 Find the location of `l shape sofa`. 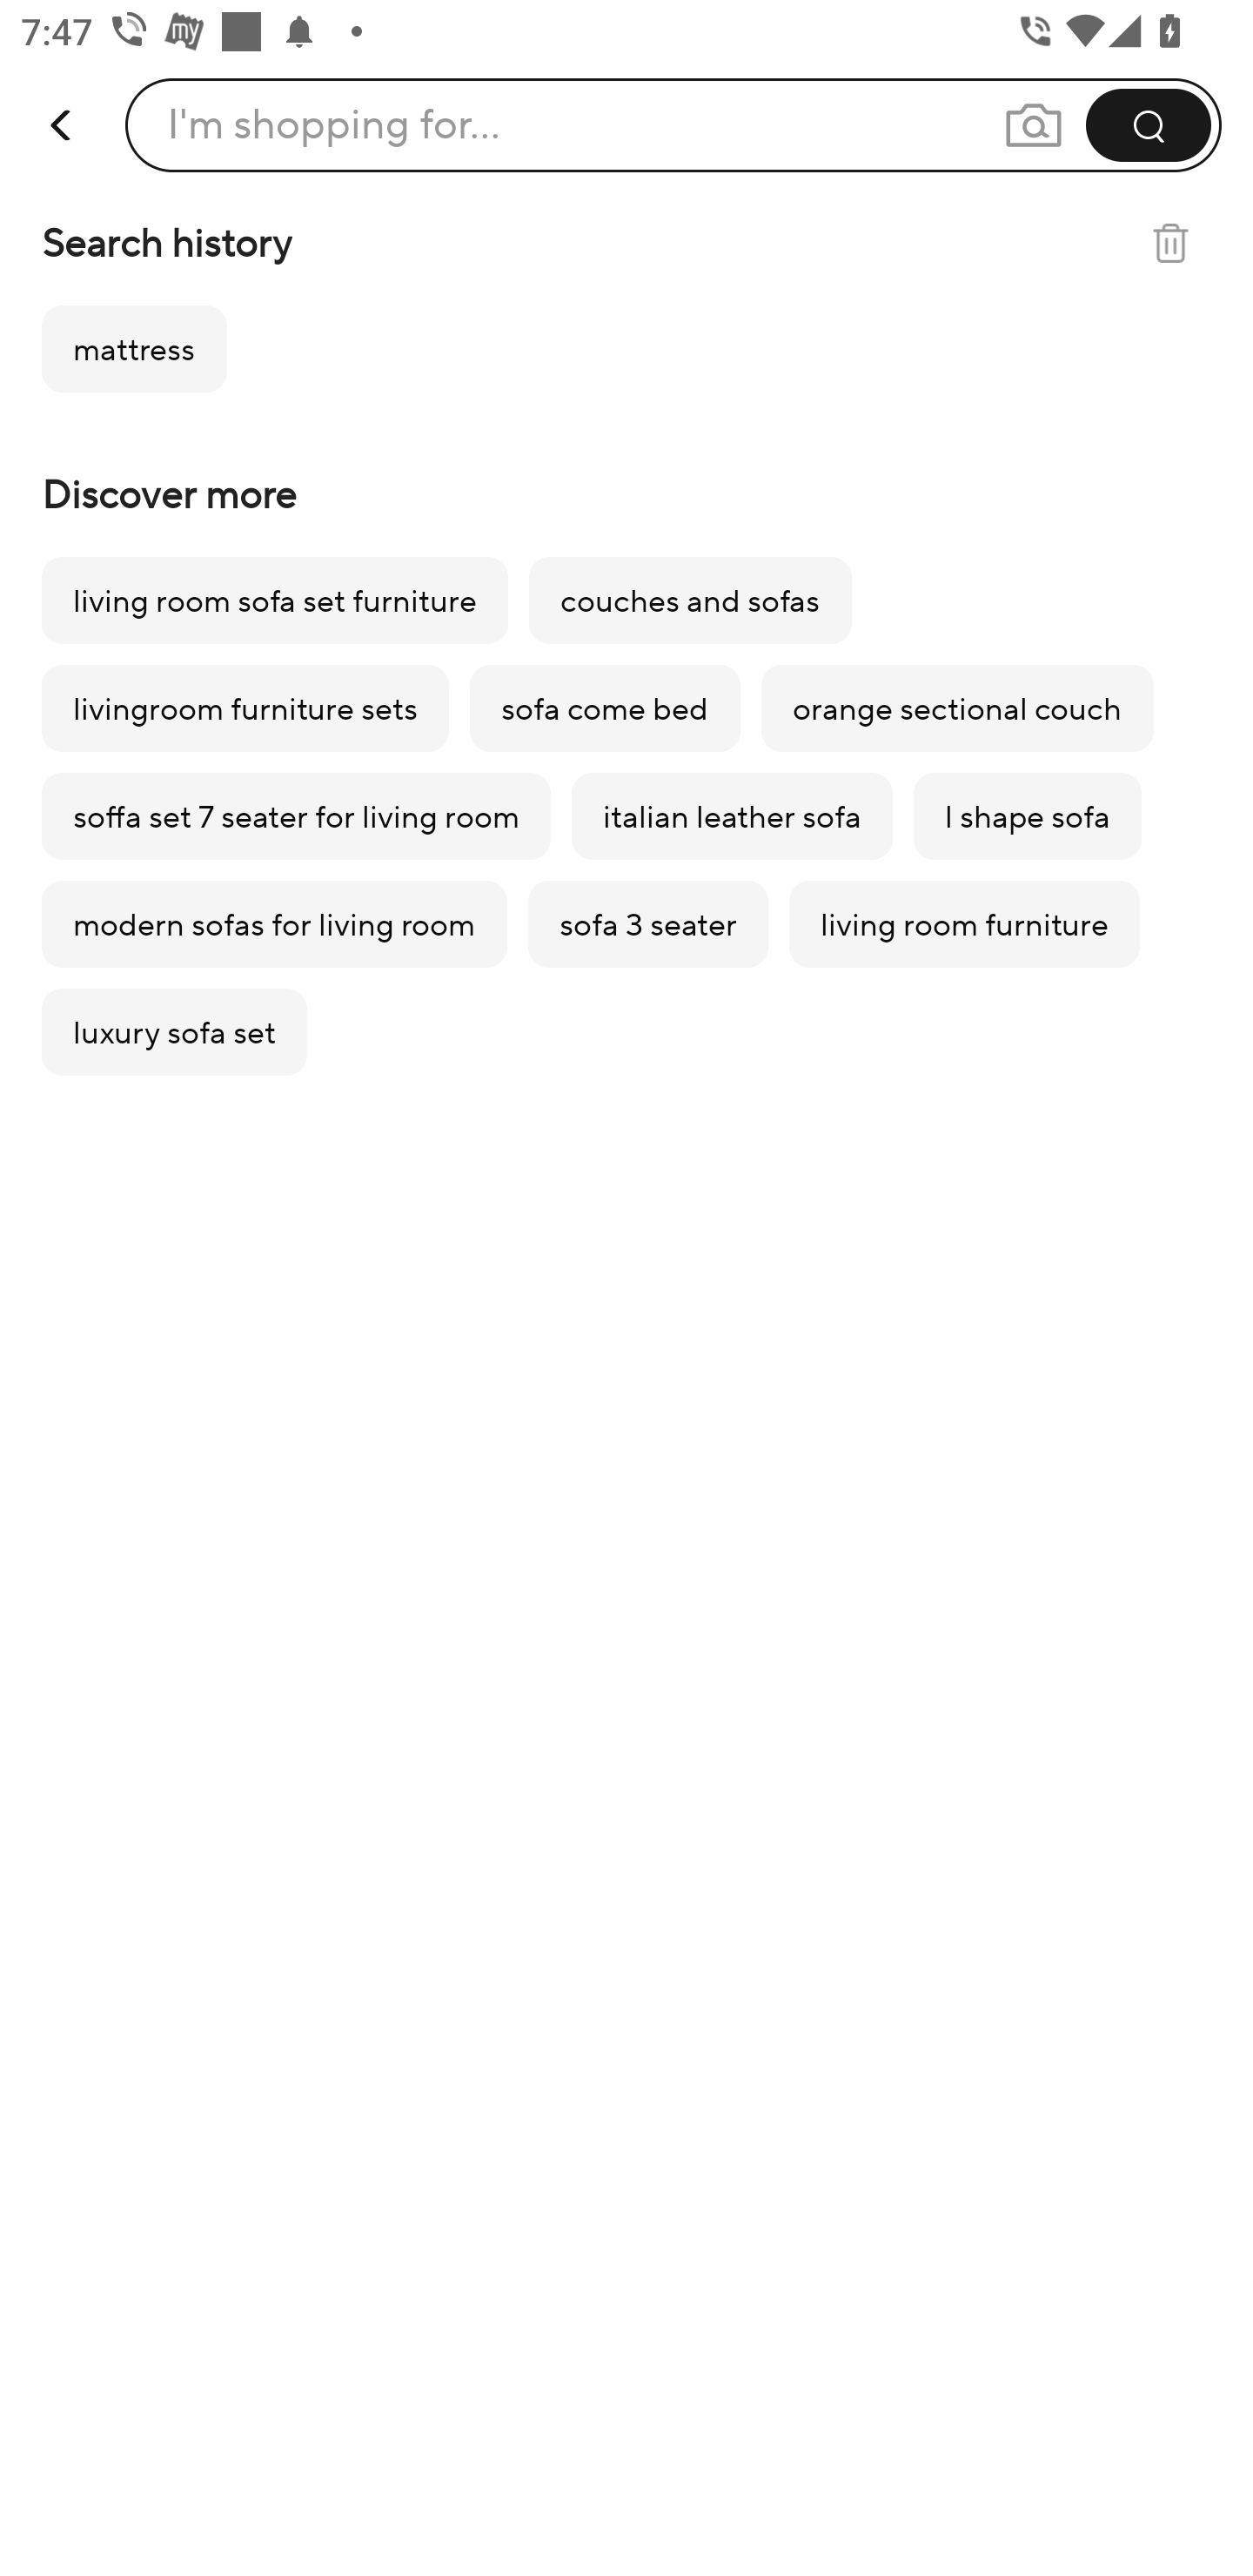

l shape sofa is located at coordinates (1027, 816).